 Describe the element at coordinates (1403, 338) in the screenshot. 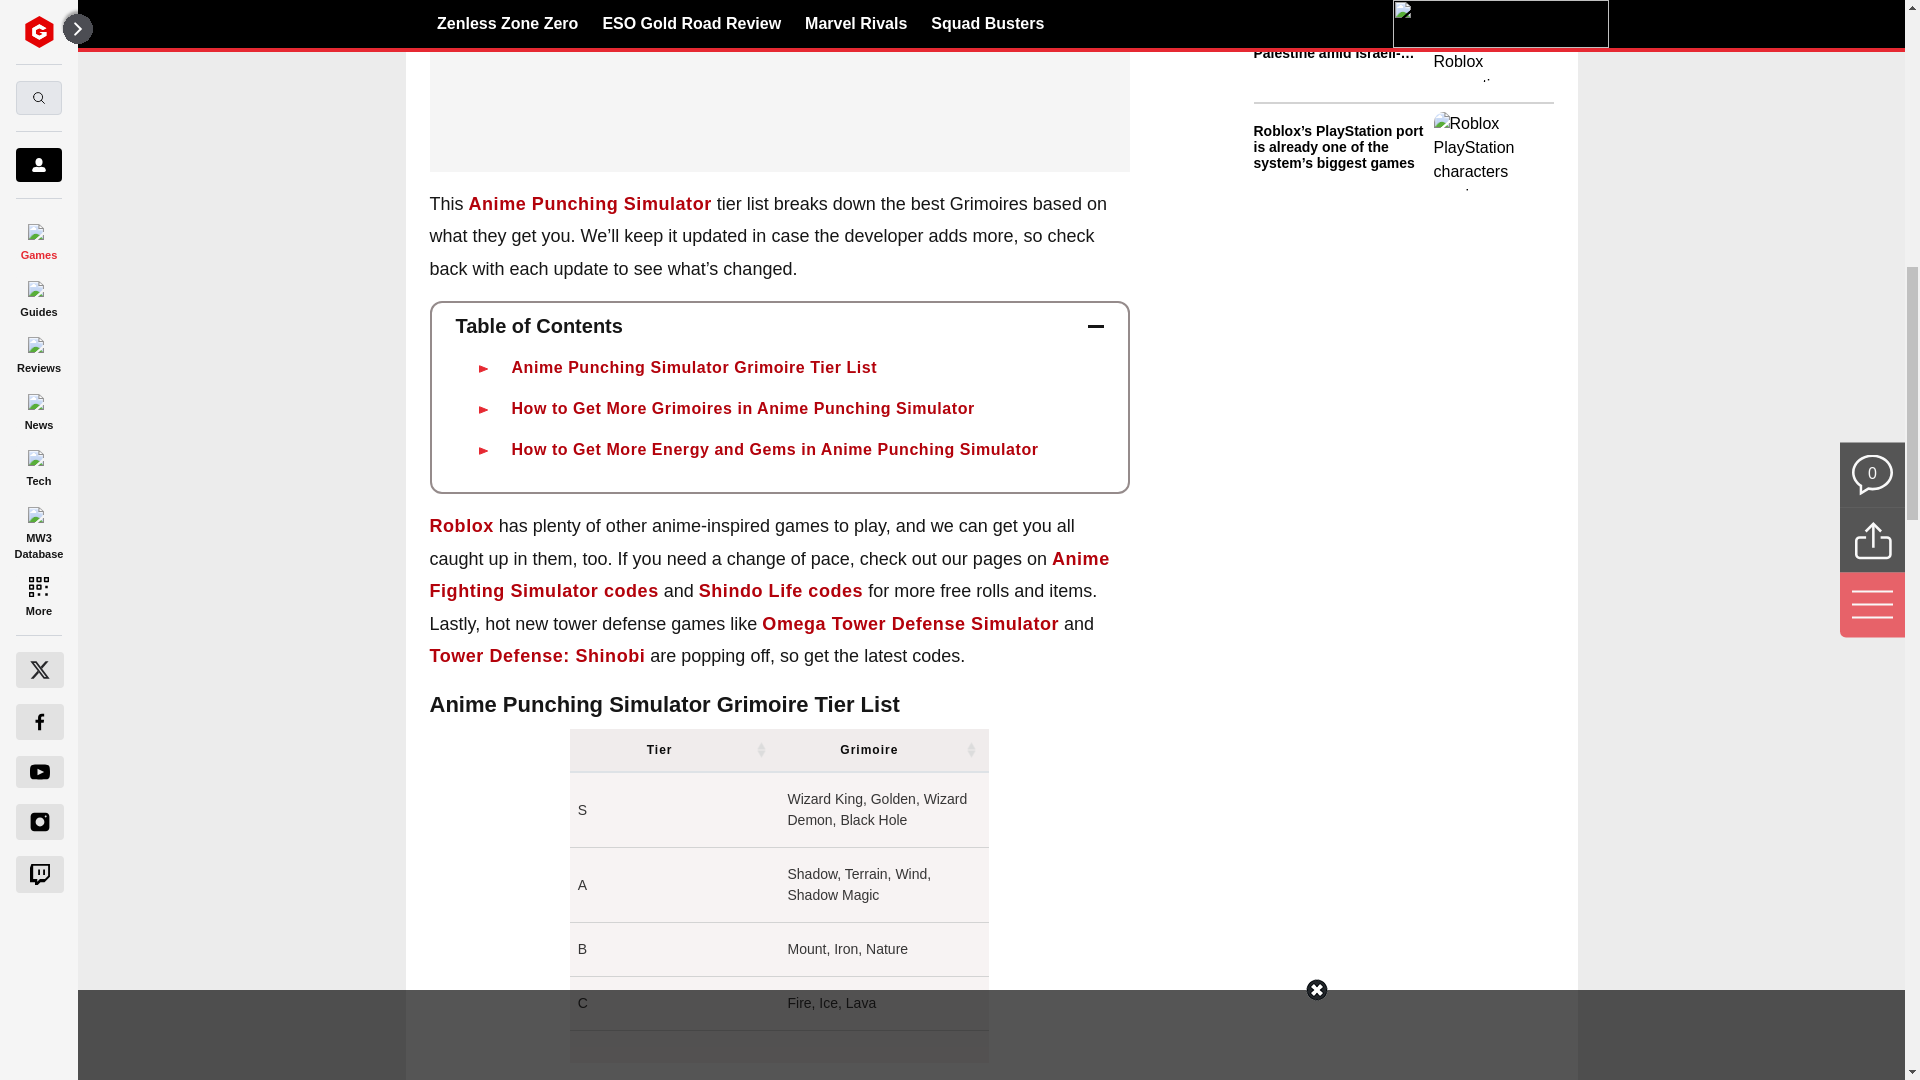

I see `3rd party ad content` at that location.